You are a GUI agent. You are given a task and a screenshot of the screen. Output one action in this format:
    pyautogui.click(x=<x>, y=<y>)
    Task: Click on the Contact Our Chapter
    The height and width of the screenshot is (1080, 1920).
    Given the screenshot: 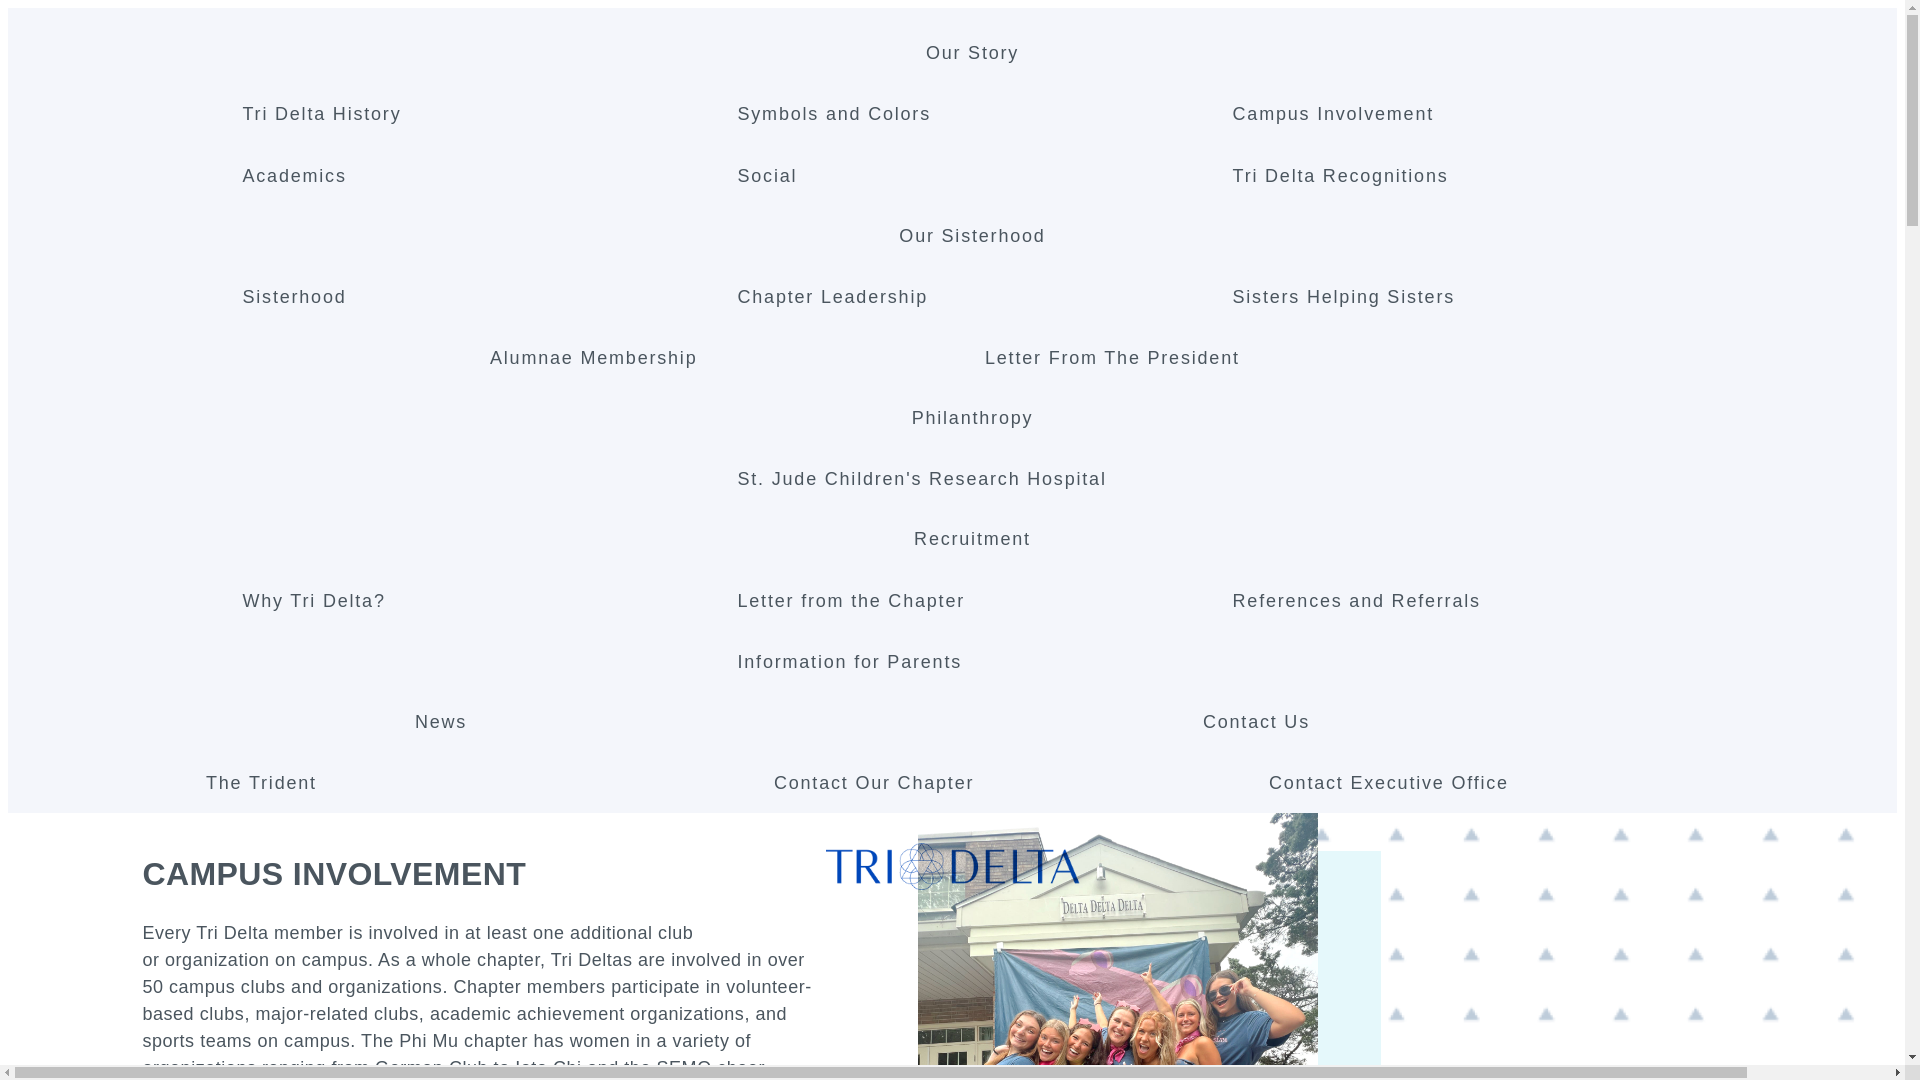 What is the action you would take?
    pyautogui.click(x=1008, y=782)
    